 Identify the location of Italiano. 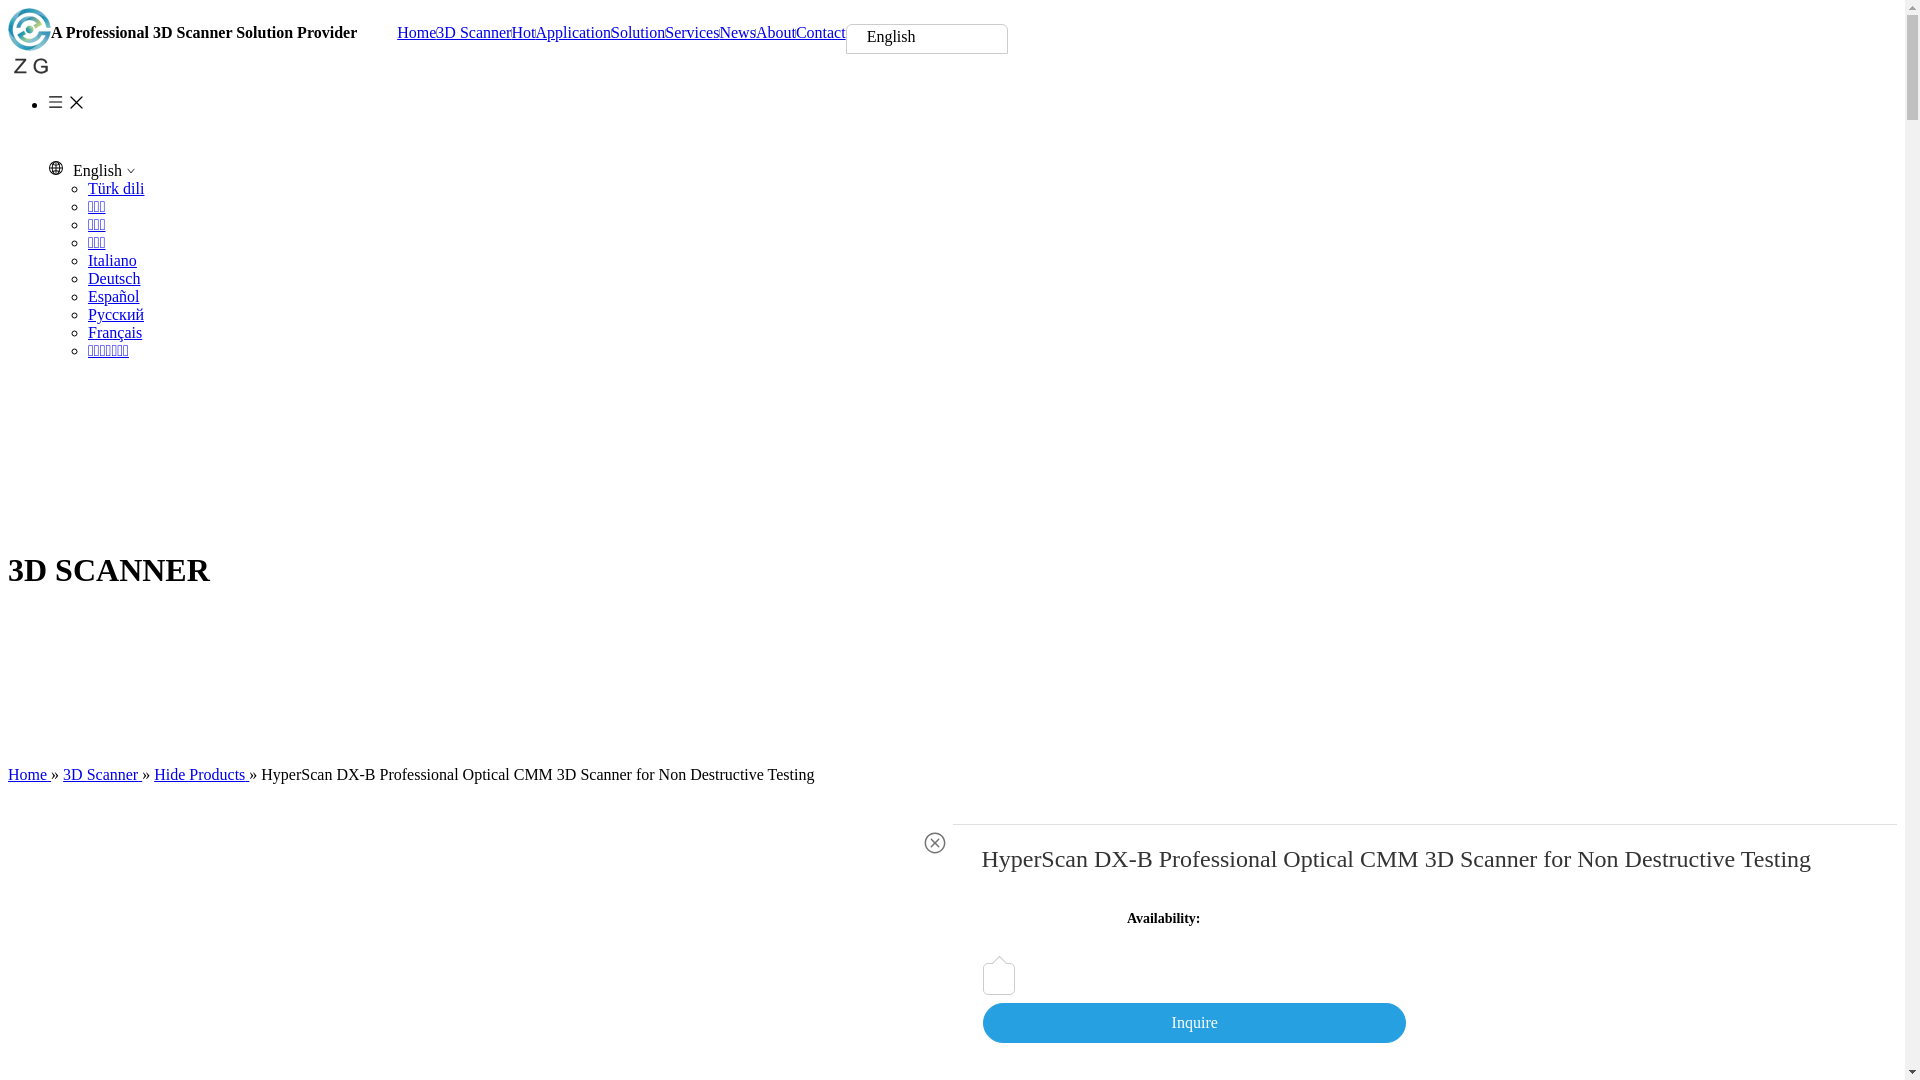
(112, 260).